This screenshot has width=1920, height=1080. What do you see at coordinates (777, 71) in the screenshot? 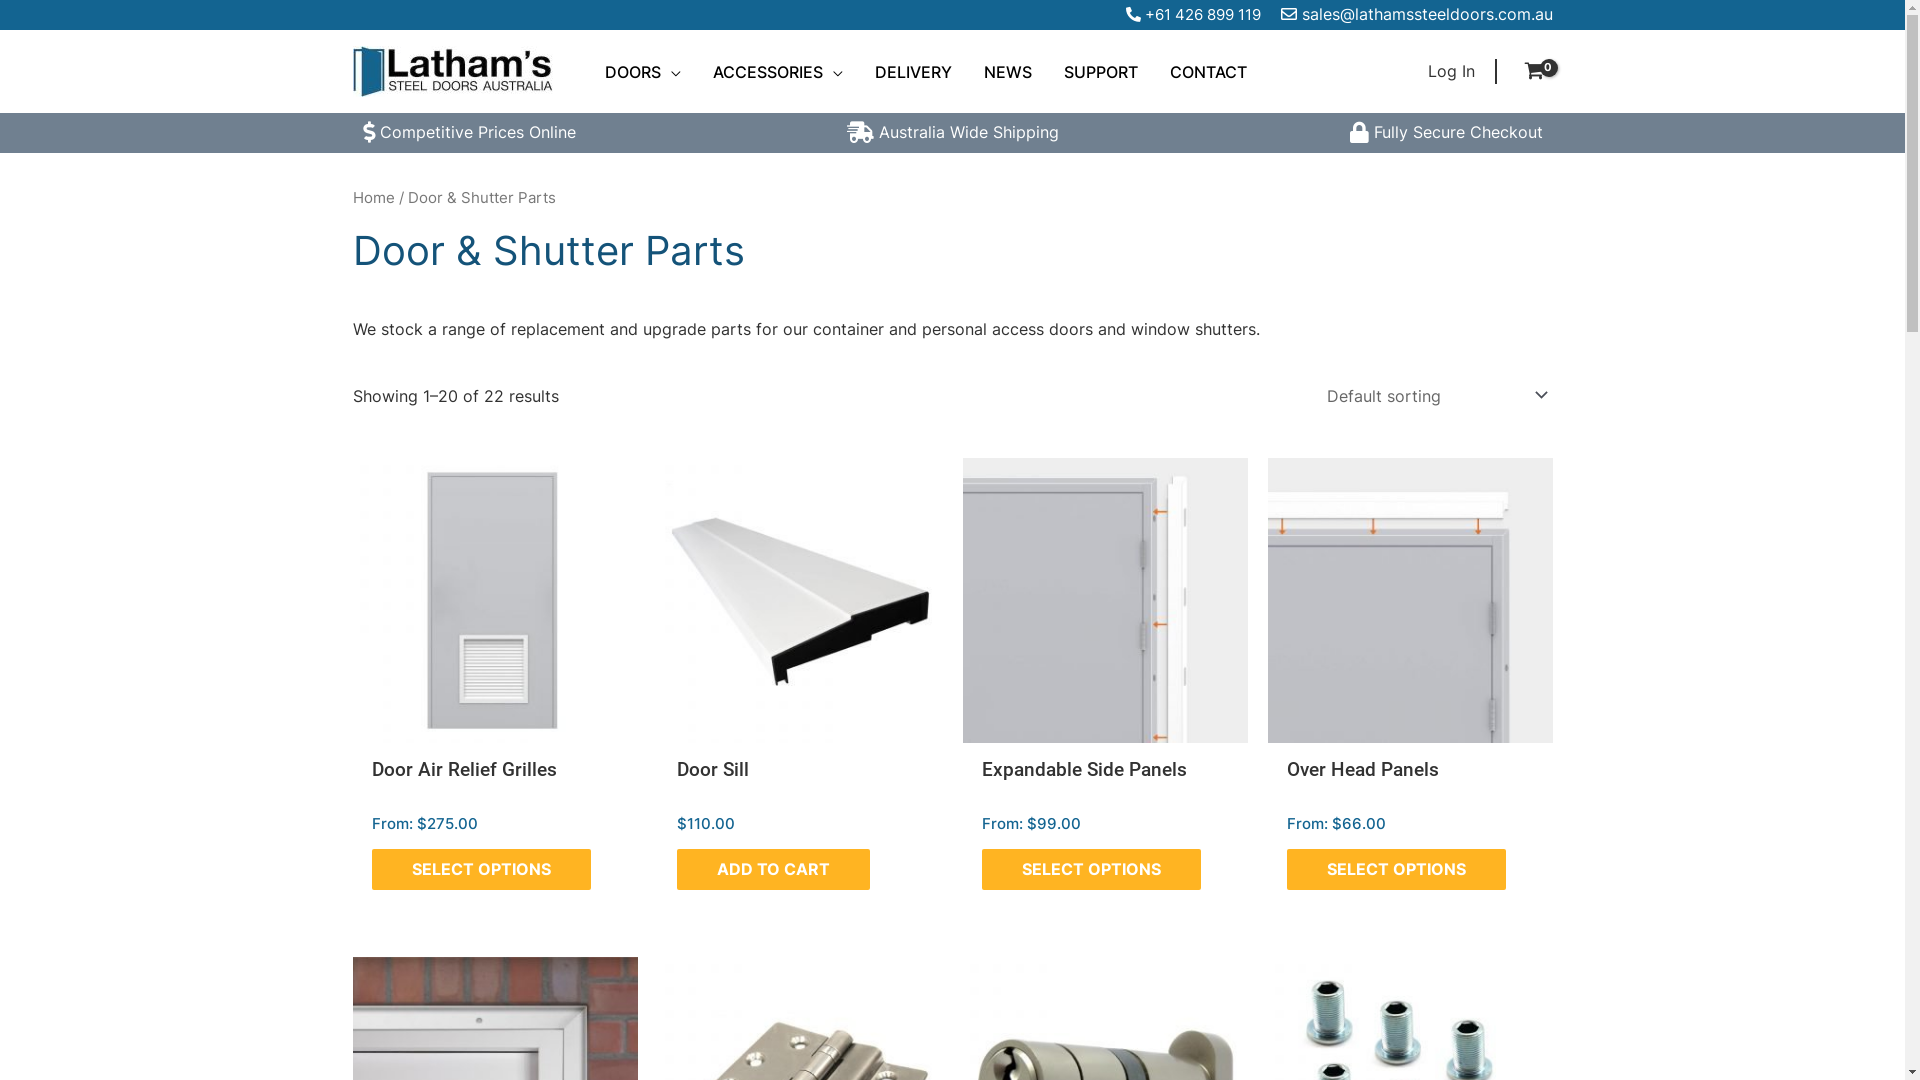
I see `ACCESSORIES` at bounding box center [777, 71].